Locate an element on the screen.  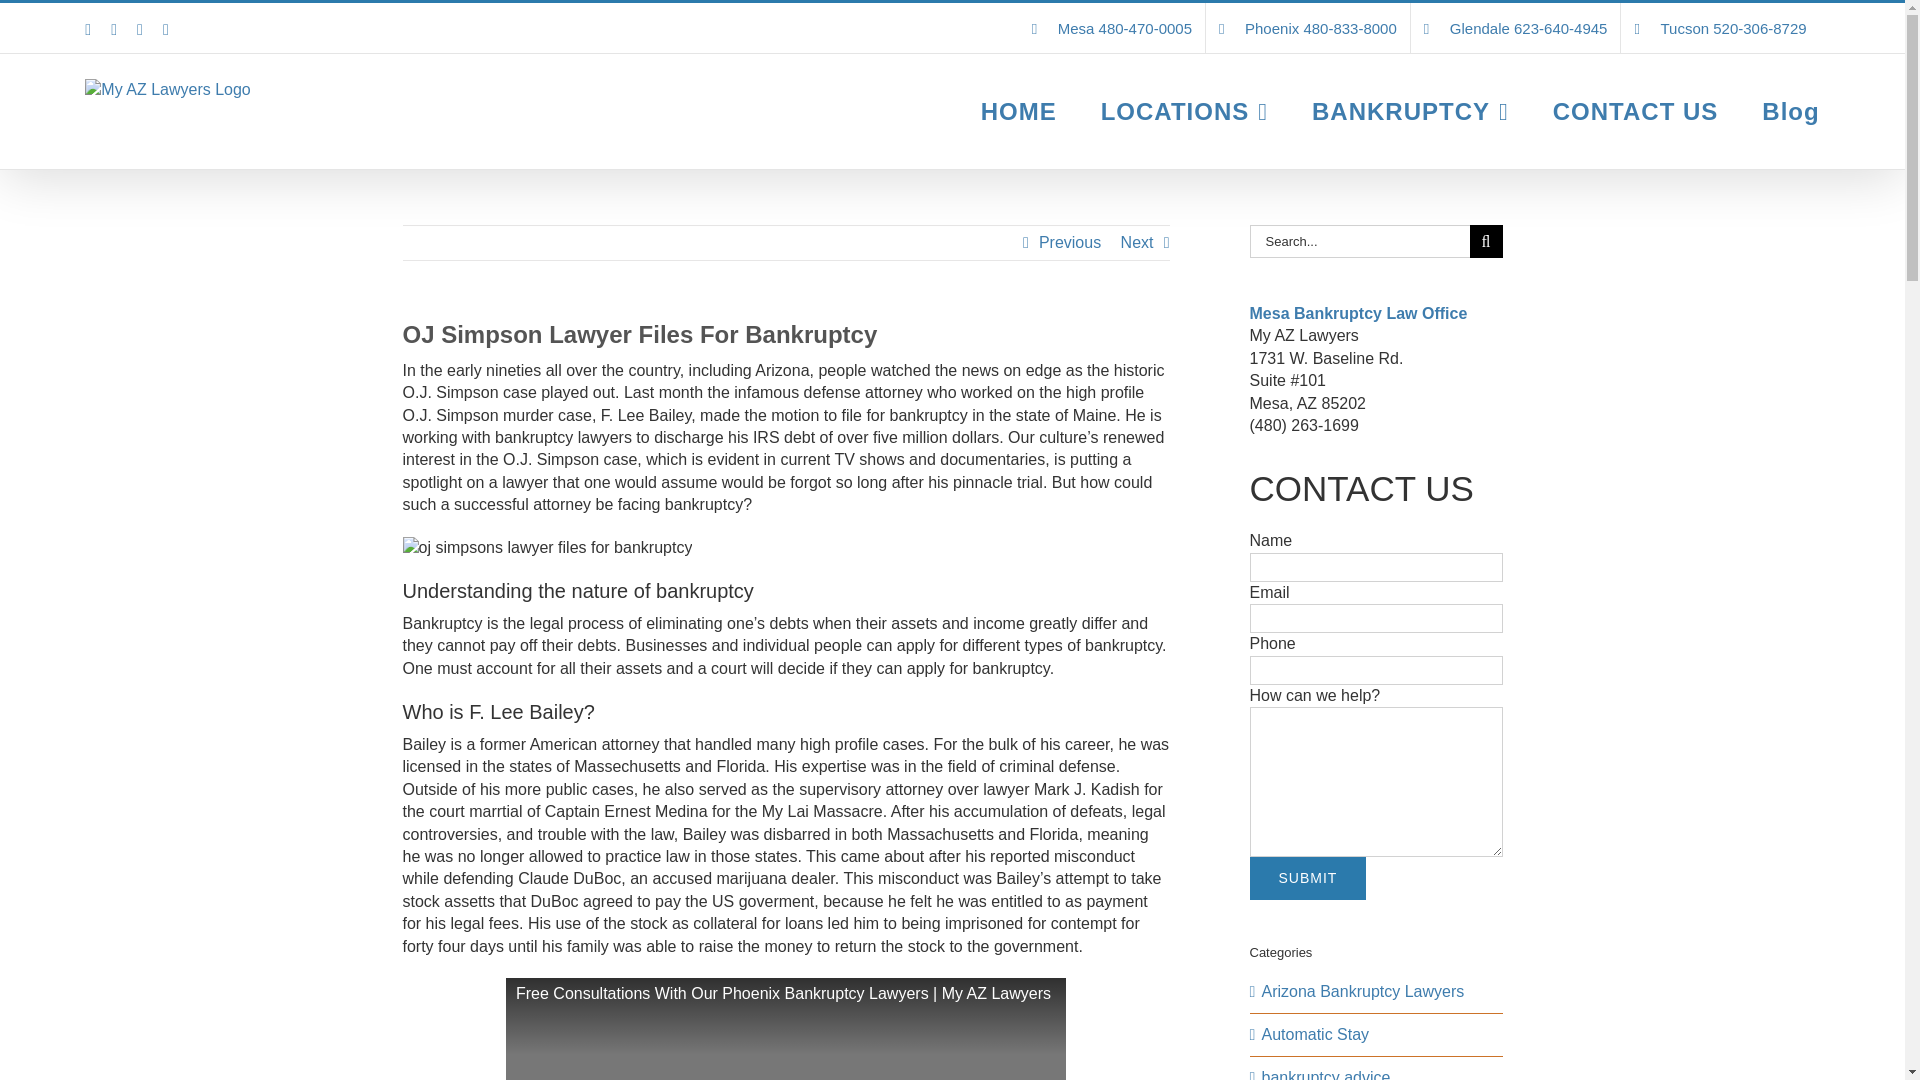
Tucson 520-306-8729 is located at coordinates (1719, 28).